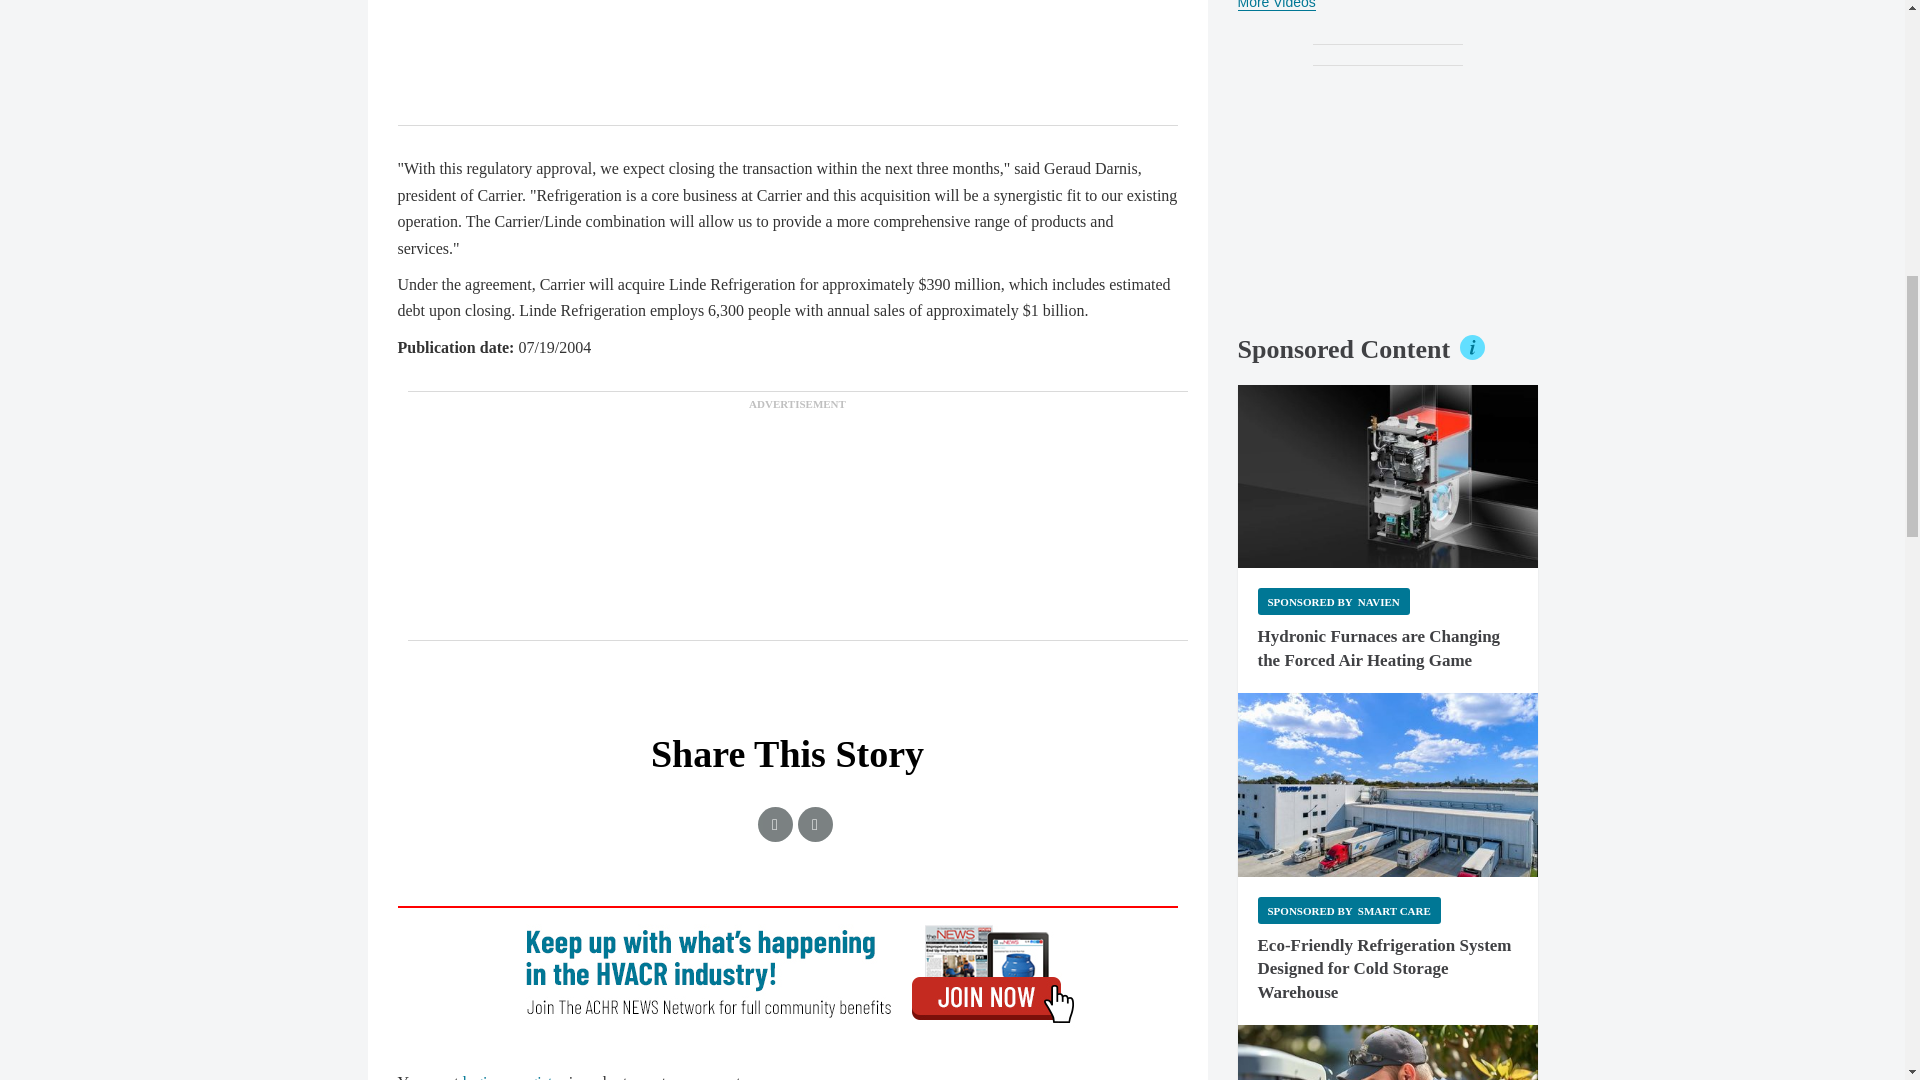  Describe the element at coordinates (1388, 1052) in the screenshot. I see `Technician Working on HVAC Unit` at that location.